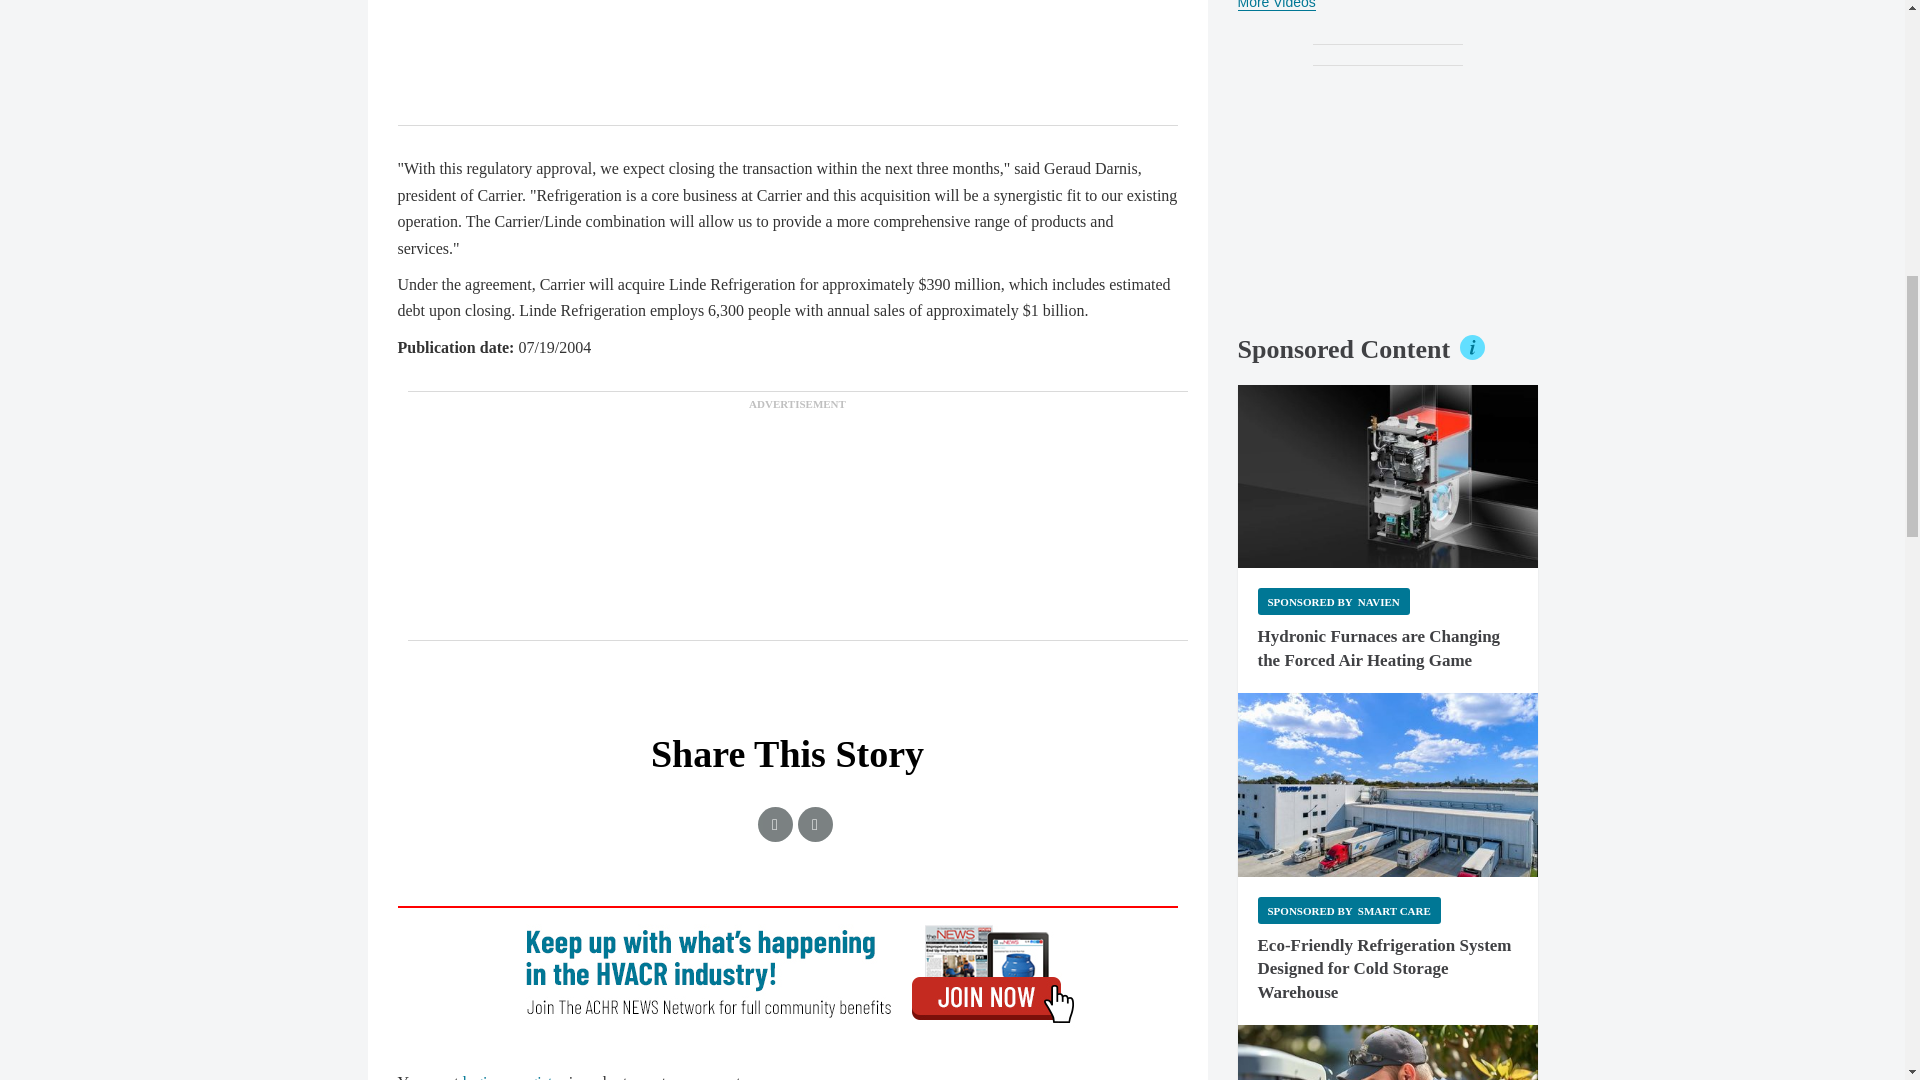  Describe the element at coordinates (1388, 1052) in the screenshot. I see `Technician Working on HVAC Unit` at that location.